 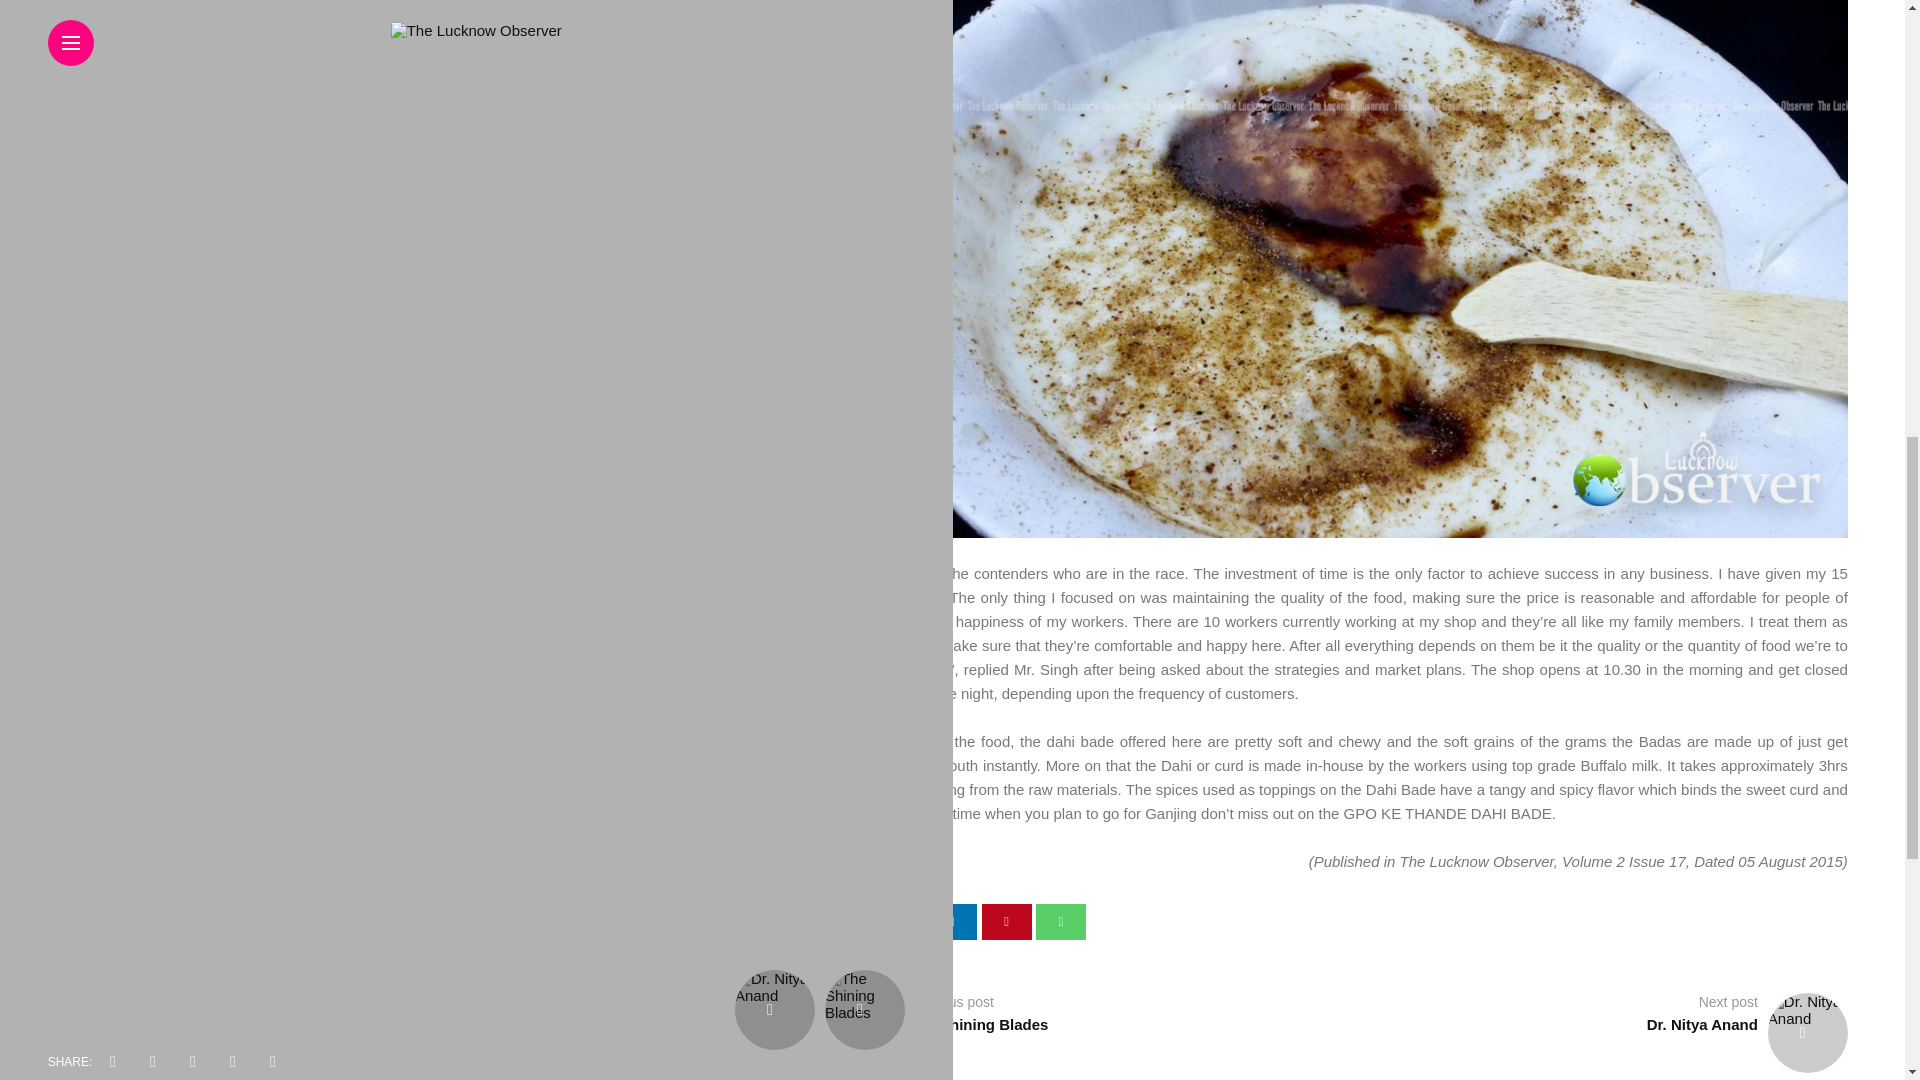 I want to click on pinterest, so click(x=1006, y=921).